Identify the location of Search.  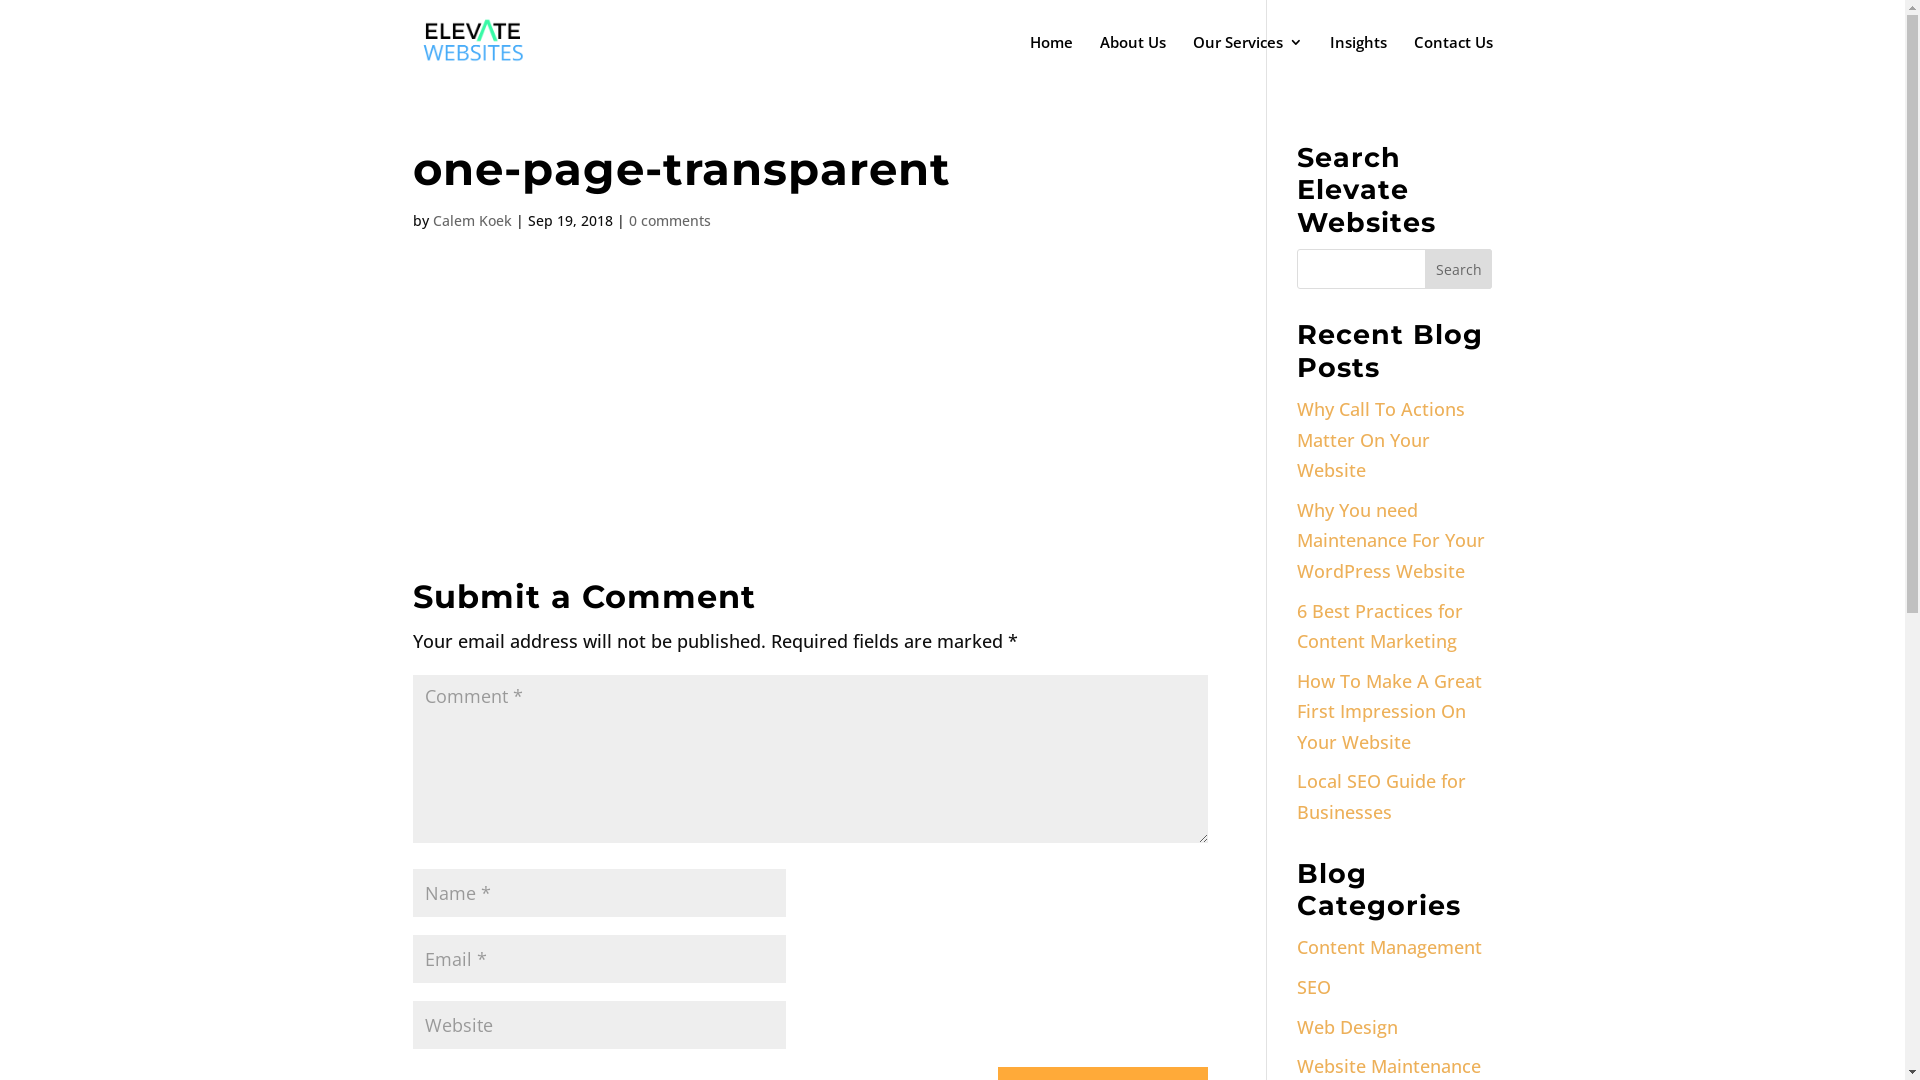
(1459, 269).